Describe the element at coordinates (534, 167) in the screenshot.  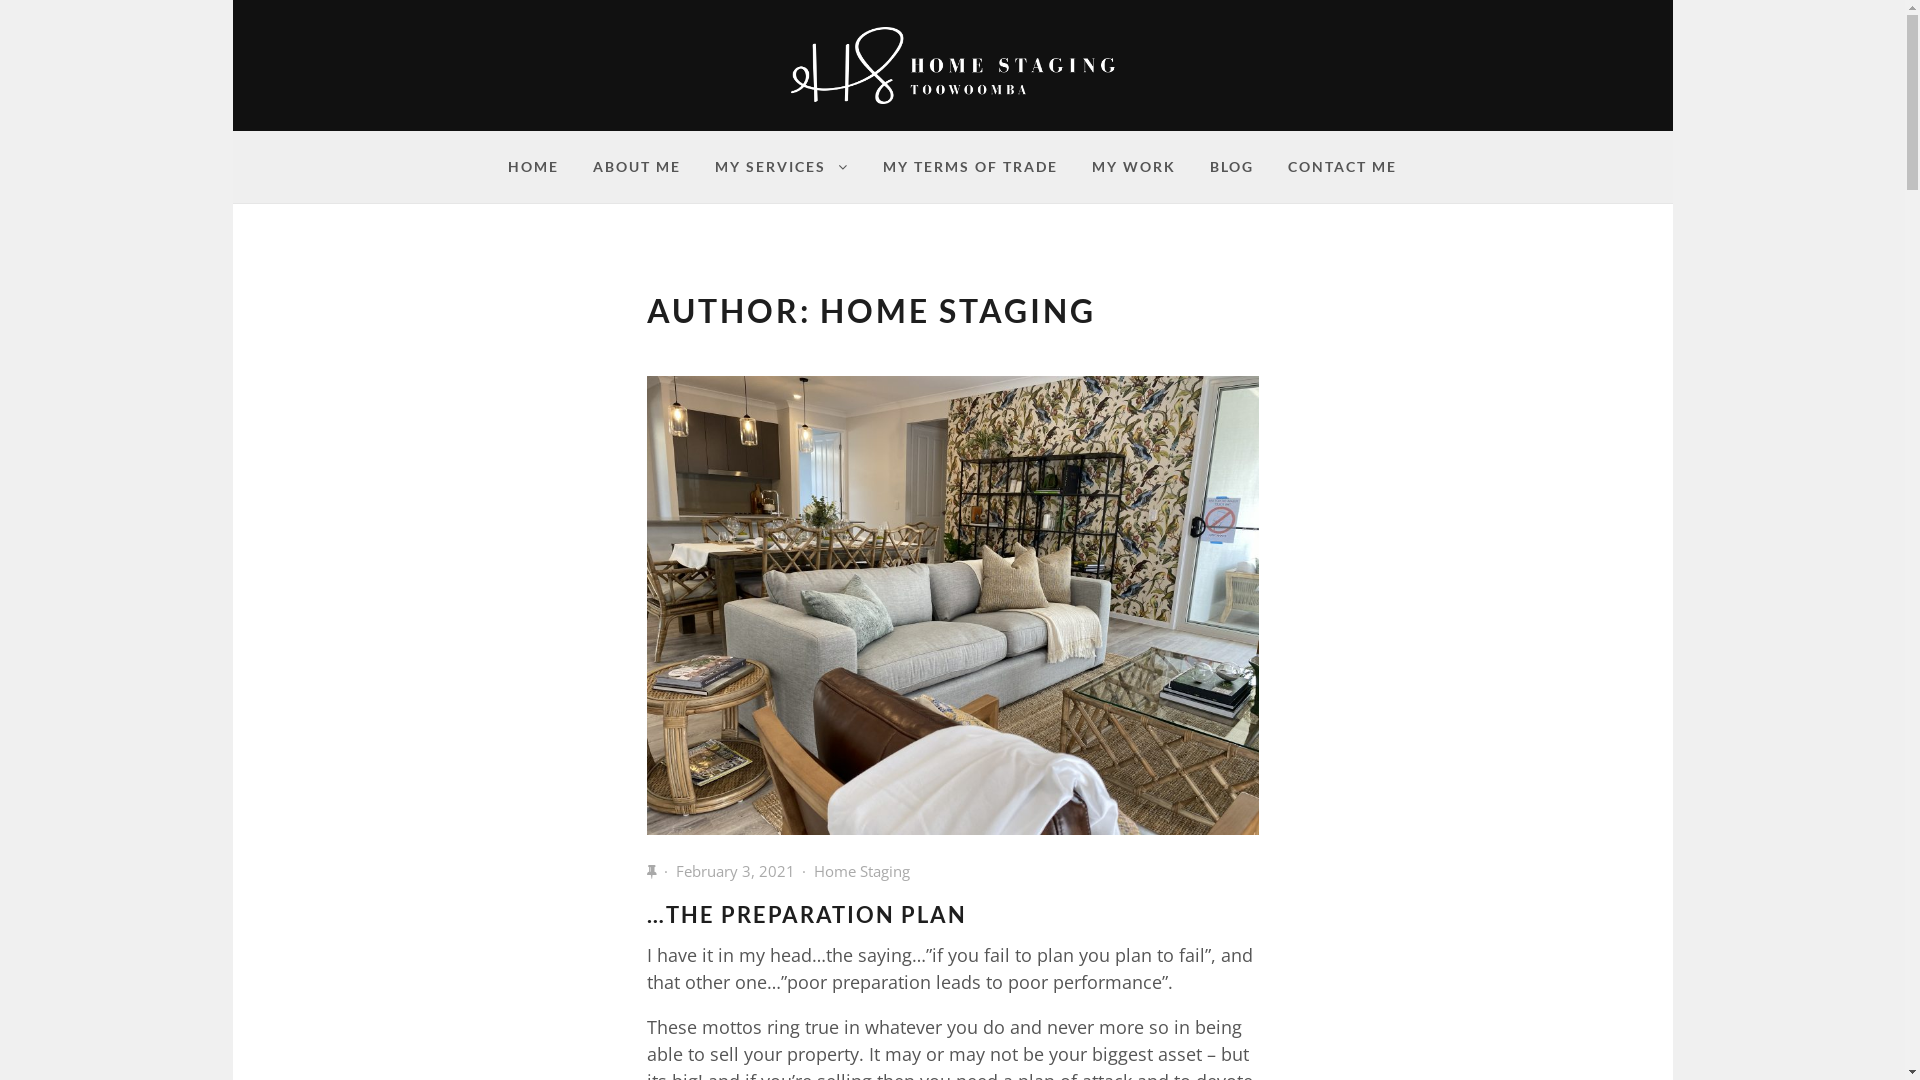
I see `HOME` at that location.